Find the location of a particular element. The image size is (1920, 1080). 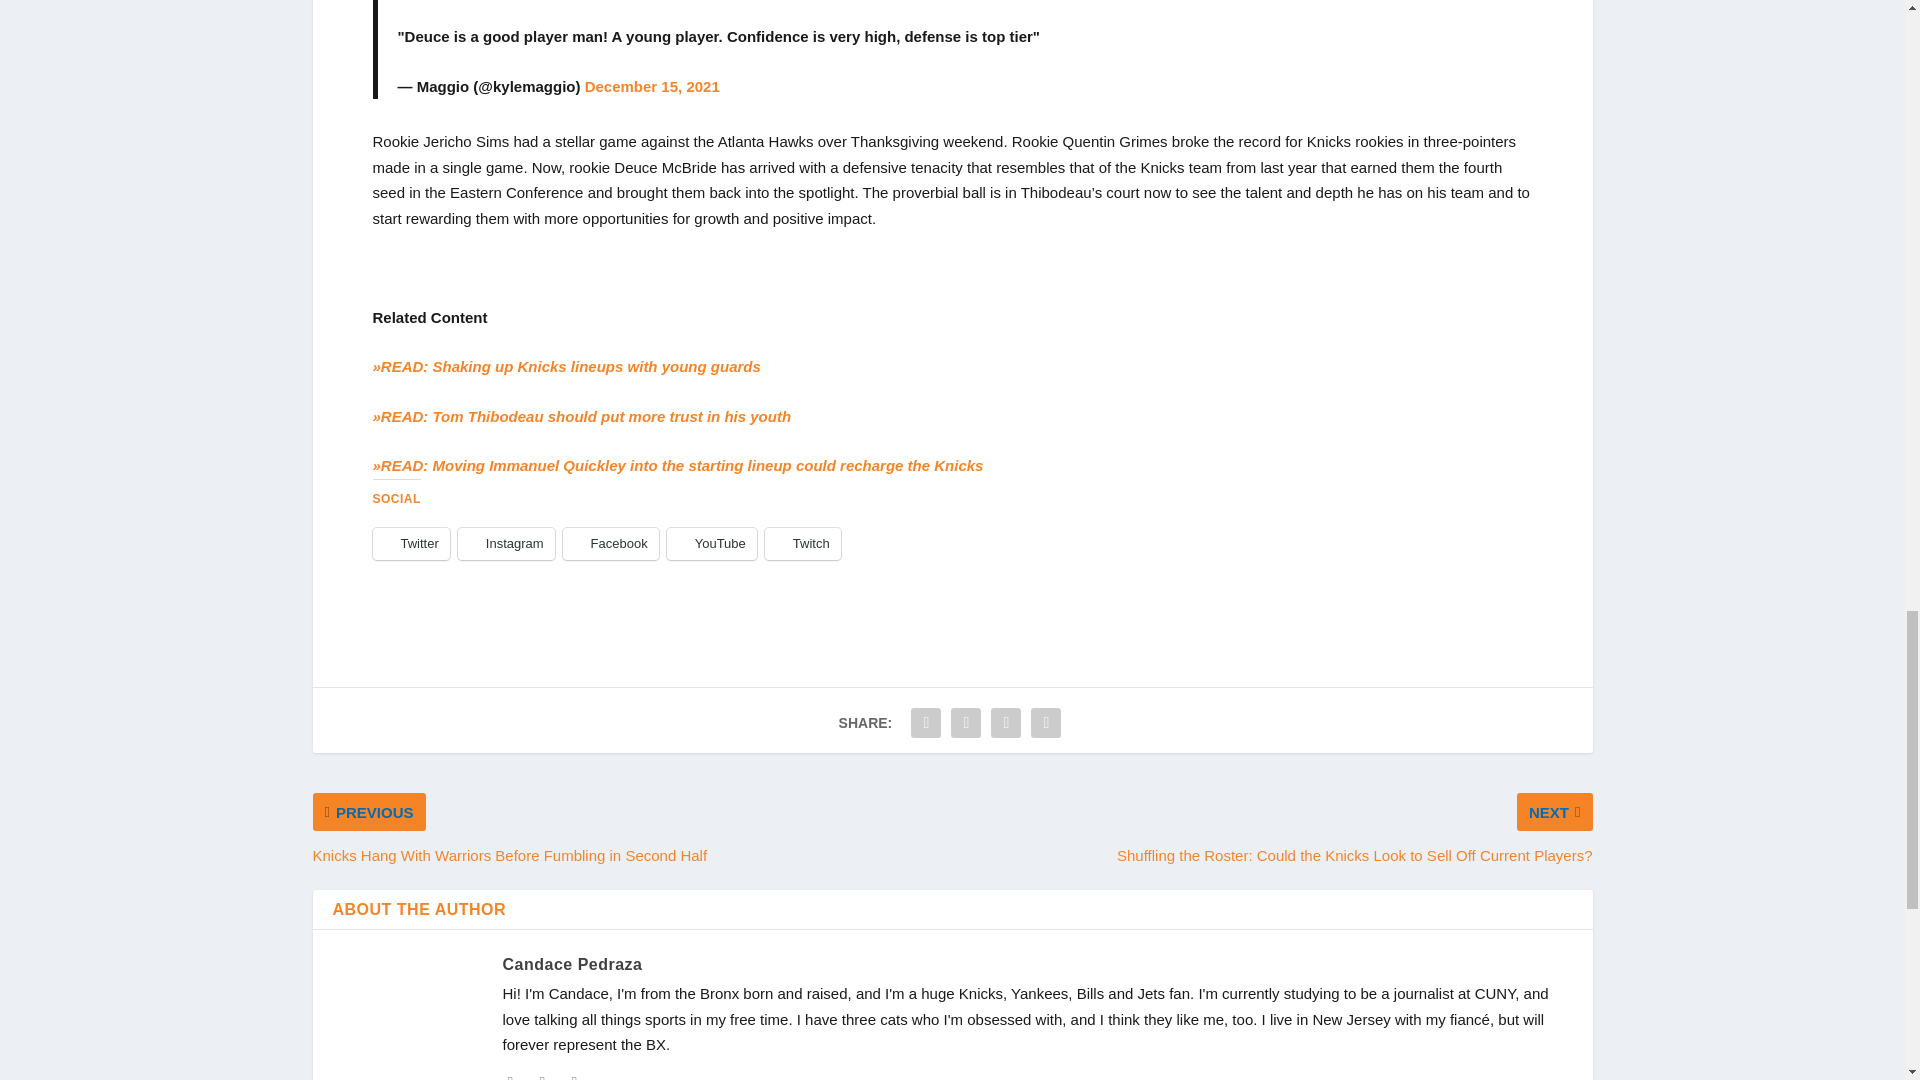

Click to share on YouTube is located at coordinates (711, 544).